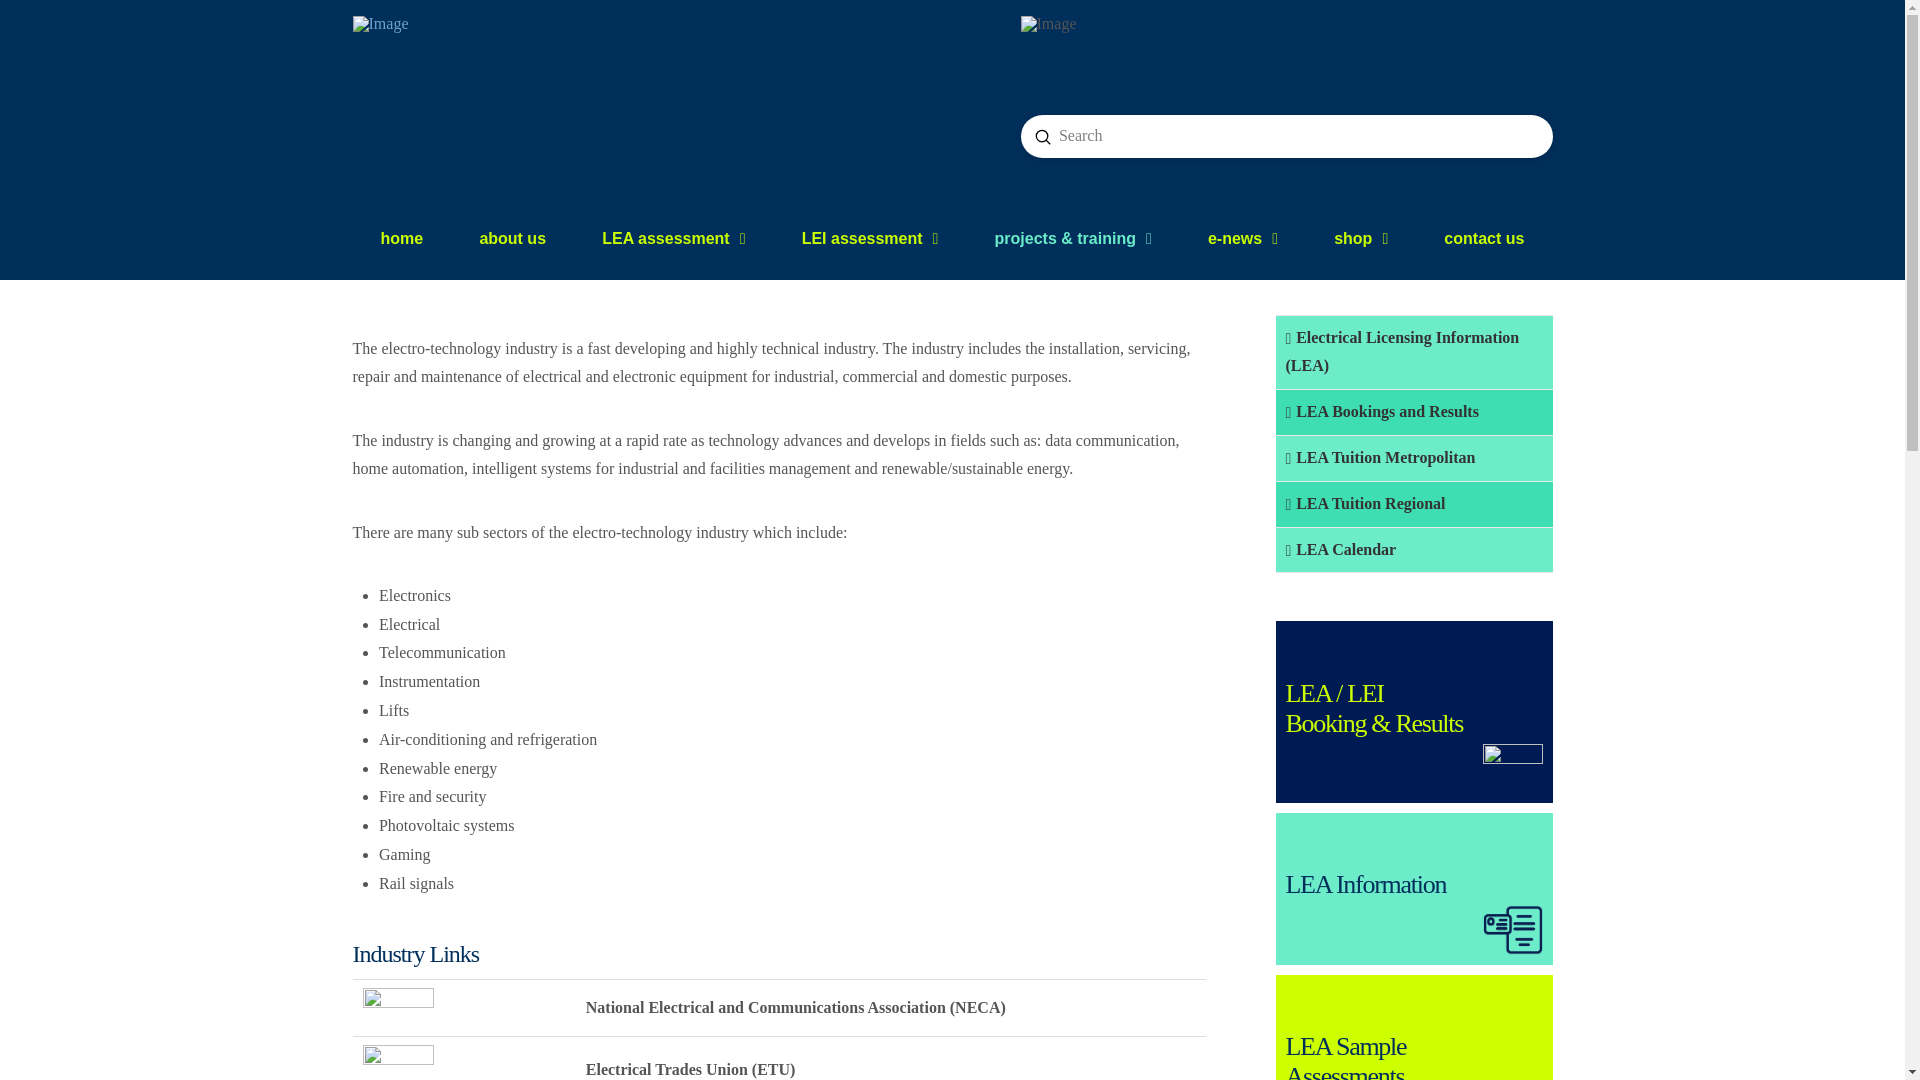  Describe the element at coordinates (870, 238) in the screenshot. I see `LEI assessment` at that location.